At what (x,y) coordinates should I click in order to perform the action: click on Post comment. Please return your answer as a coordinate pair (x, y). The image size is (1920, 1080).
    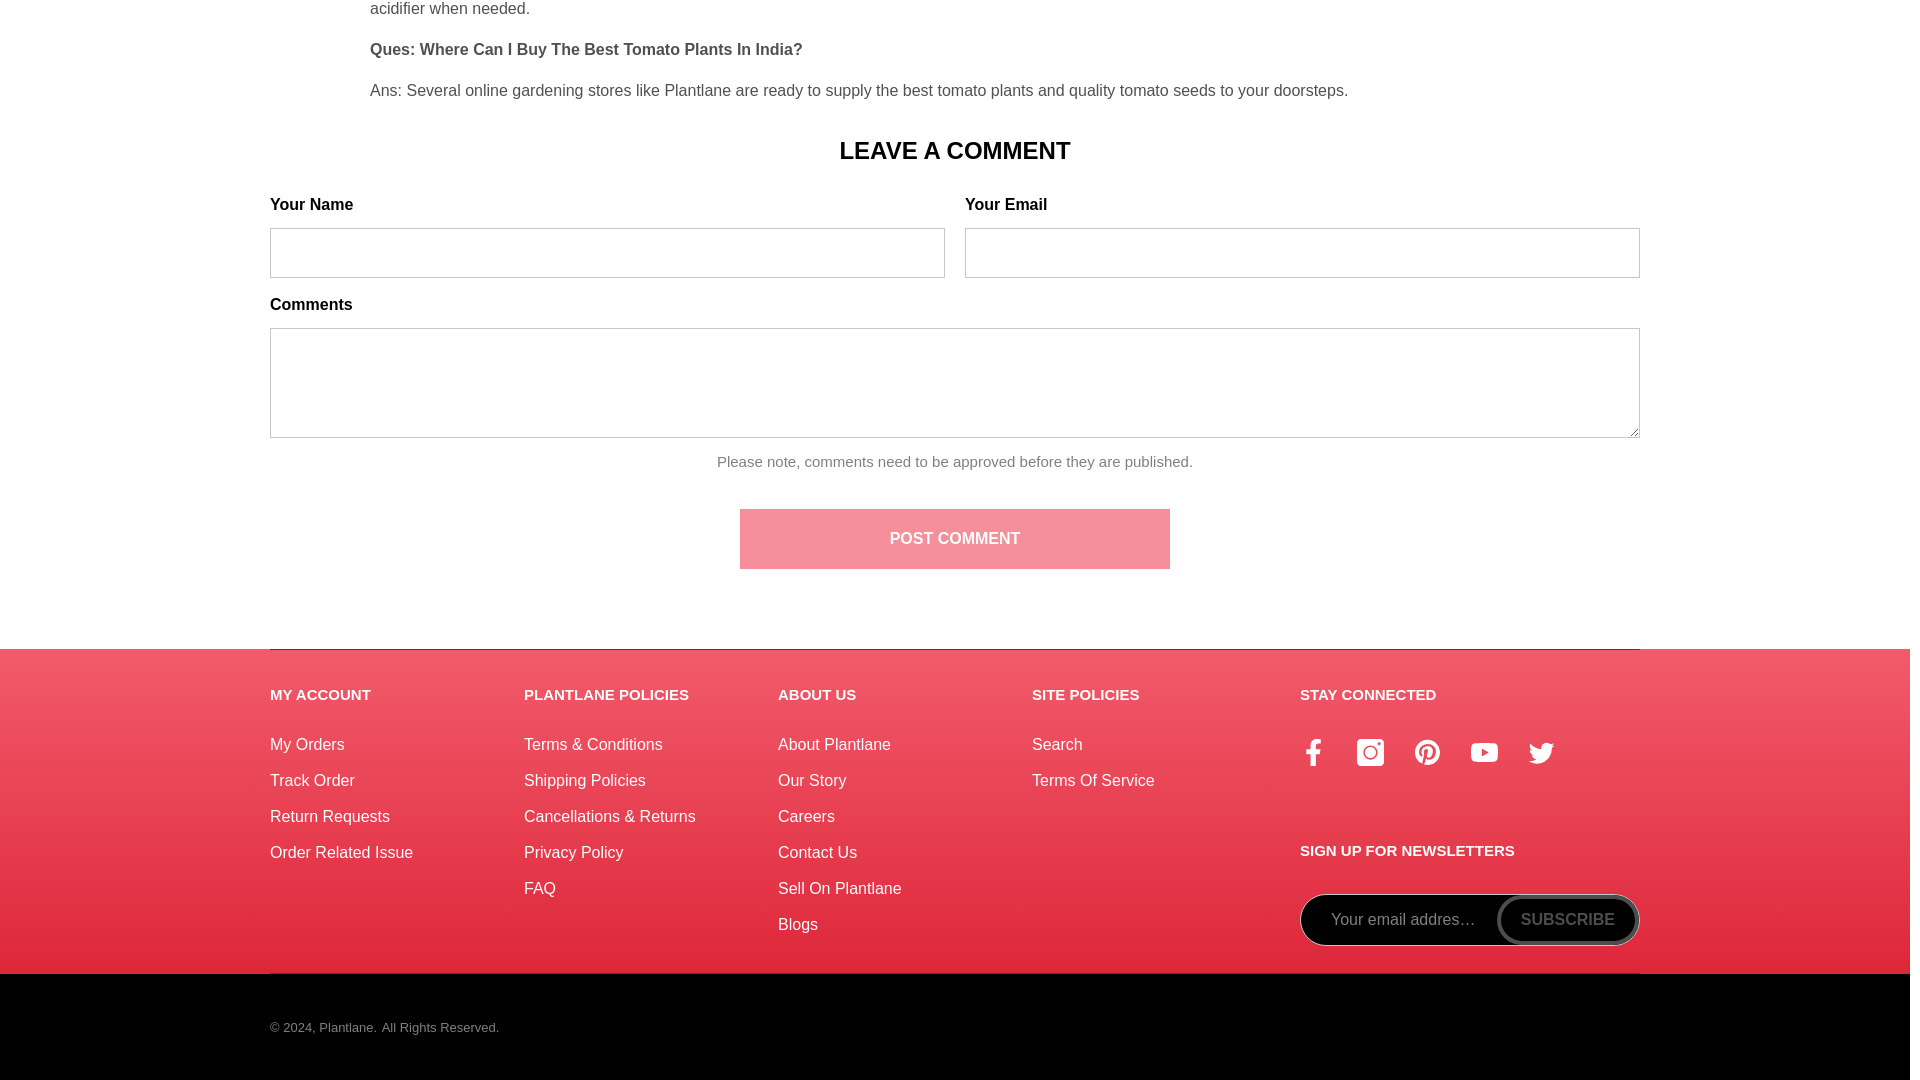
    Looking at the image, I should click on (954, 538).